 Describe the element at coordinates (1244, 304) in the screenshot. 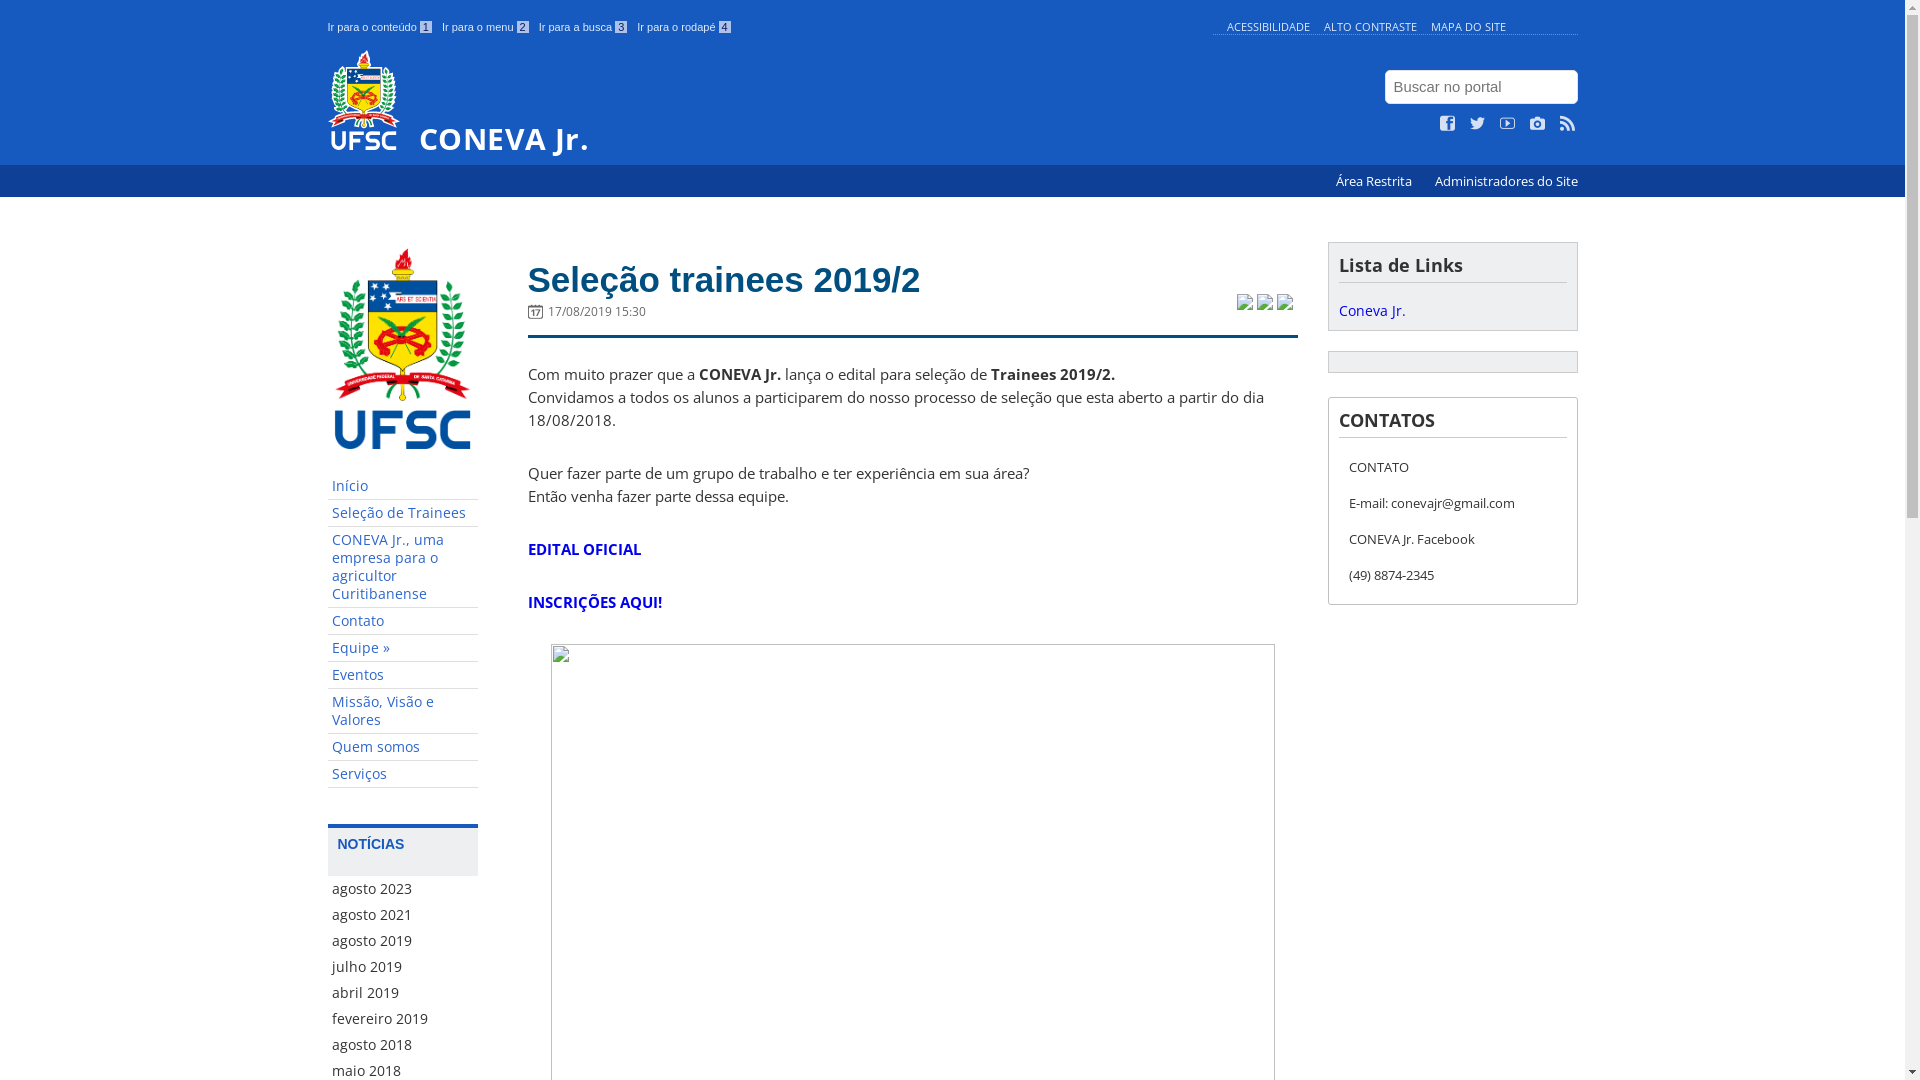

I see `Compartilhar no Twitter` at that location.